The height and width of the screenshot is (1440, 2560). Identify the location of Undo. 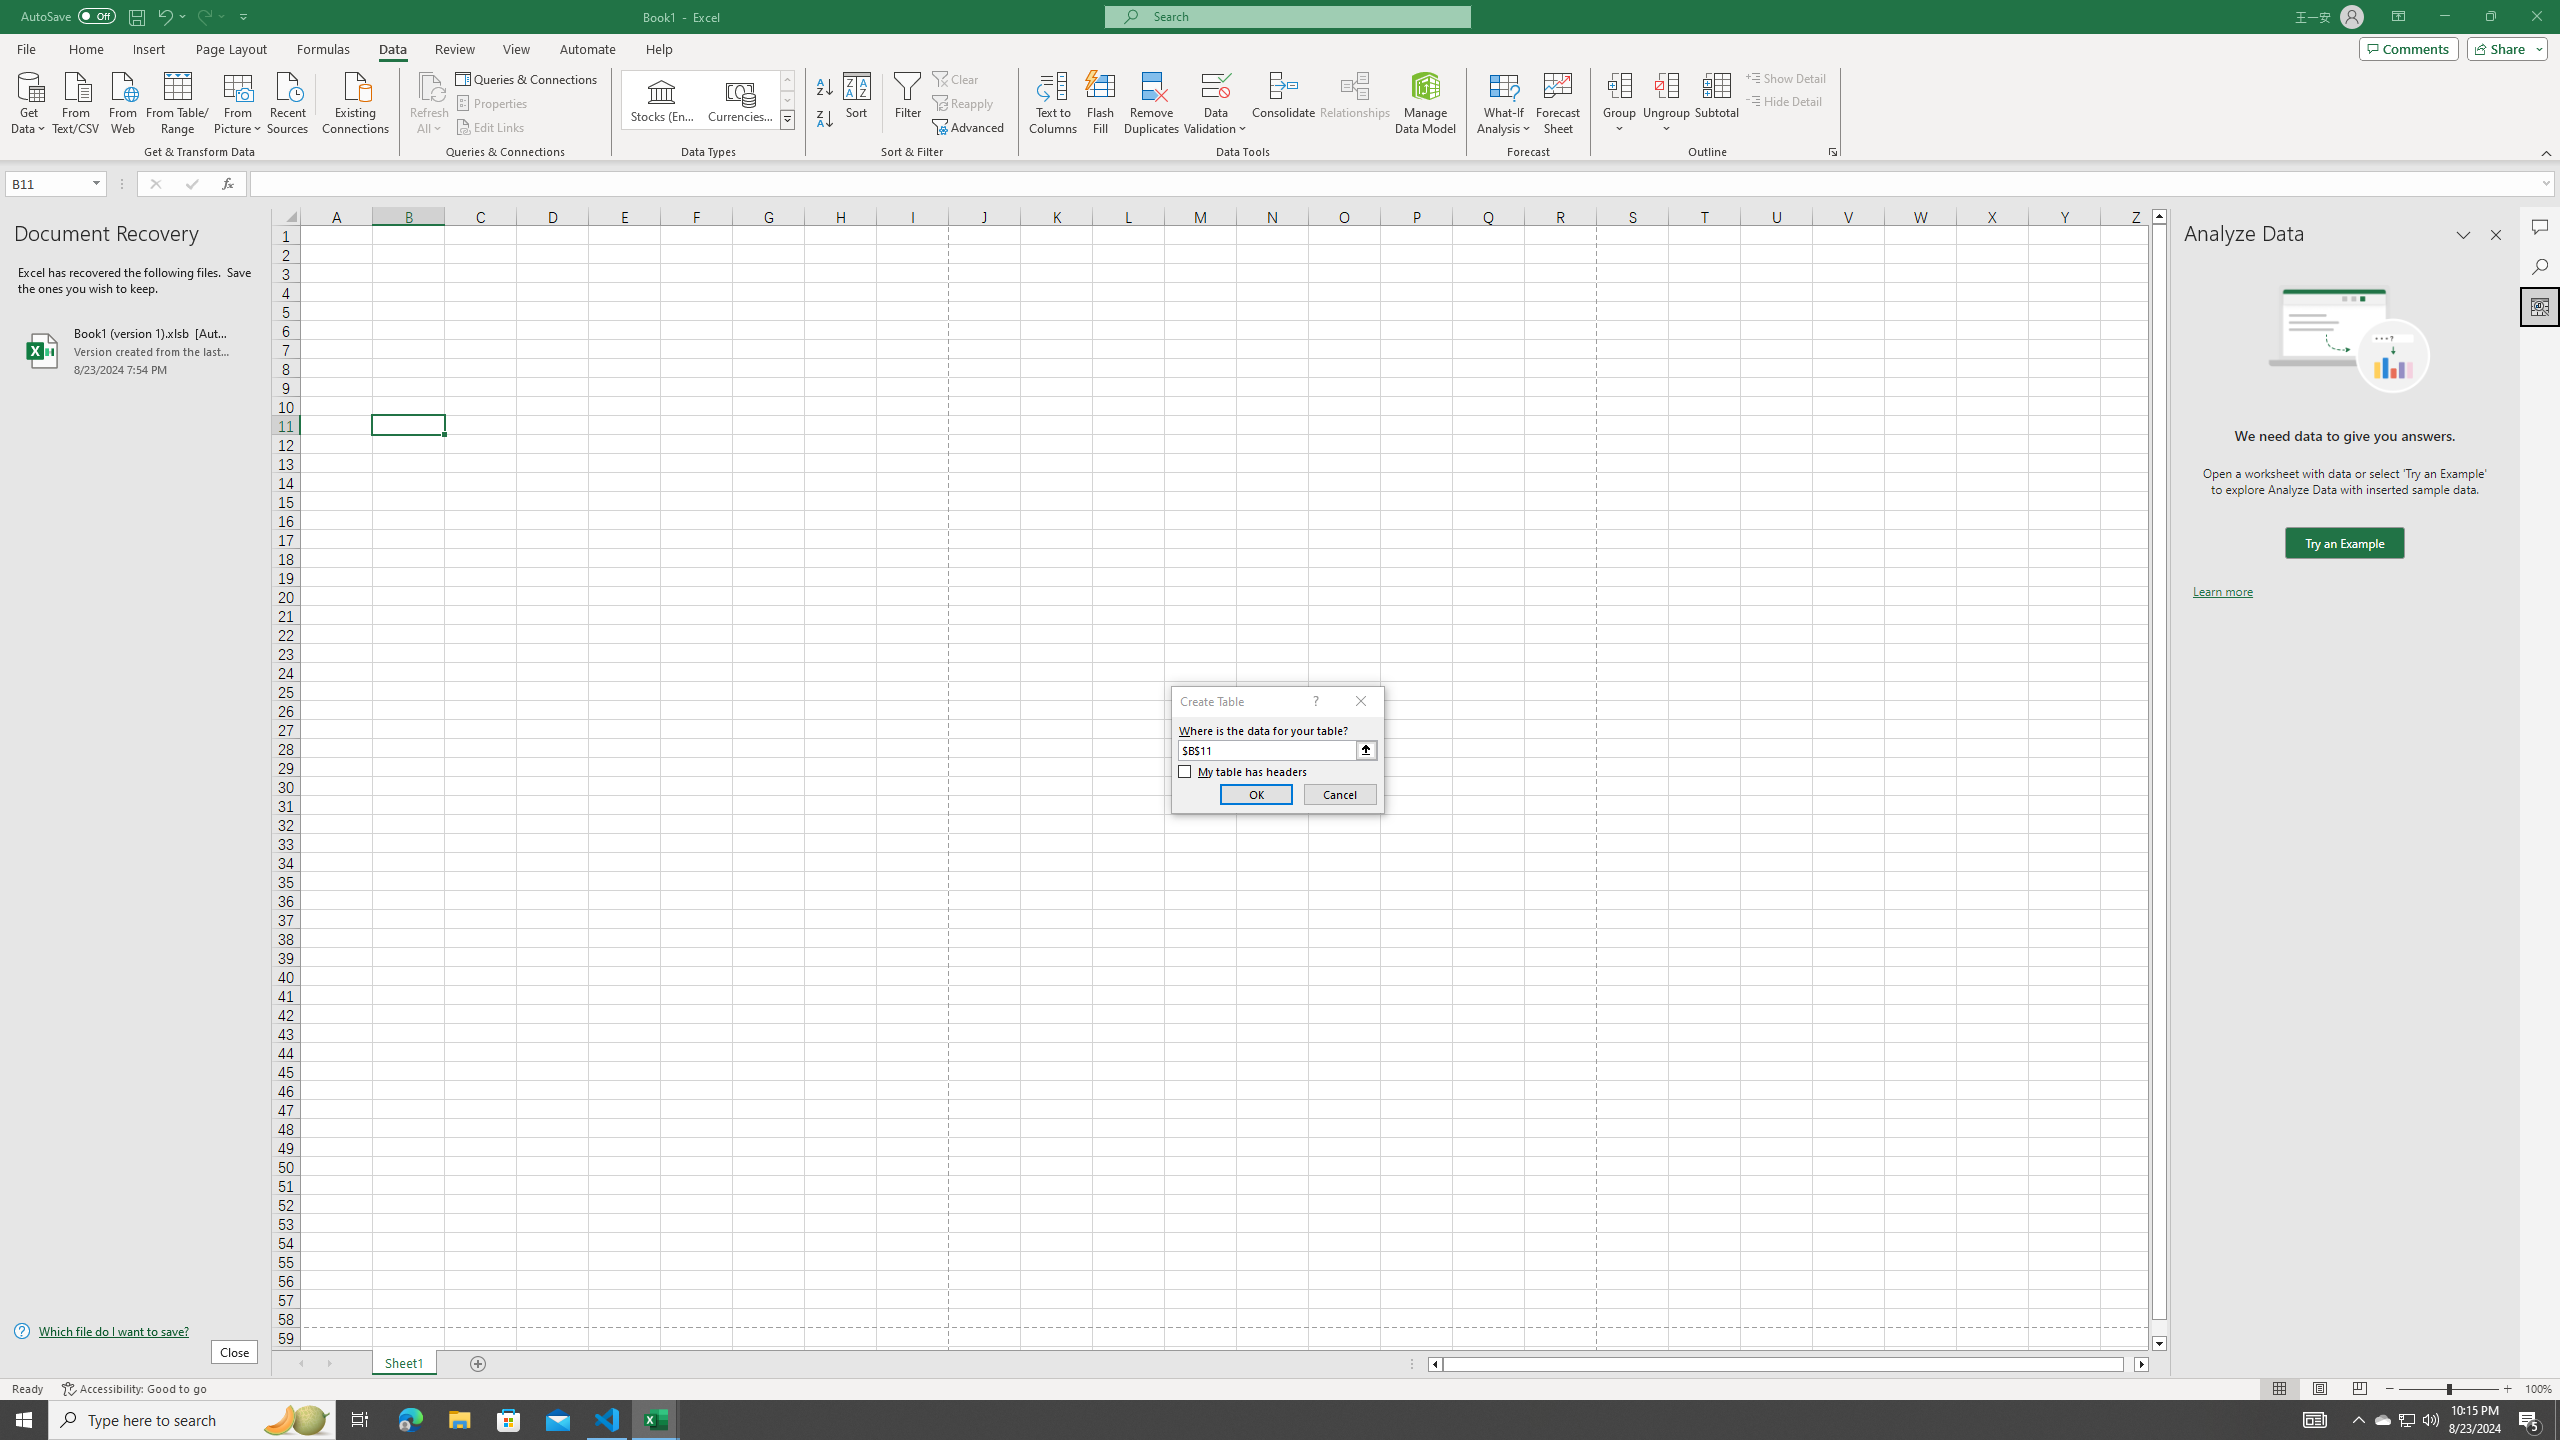
(164, 16).